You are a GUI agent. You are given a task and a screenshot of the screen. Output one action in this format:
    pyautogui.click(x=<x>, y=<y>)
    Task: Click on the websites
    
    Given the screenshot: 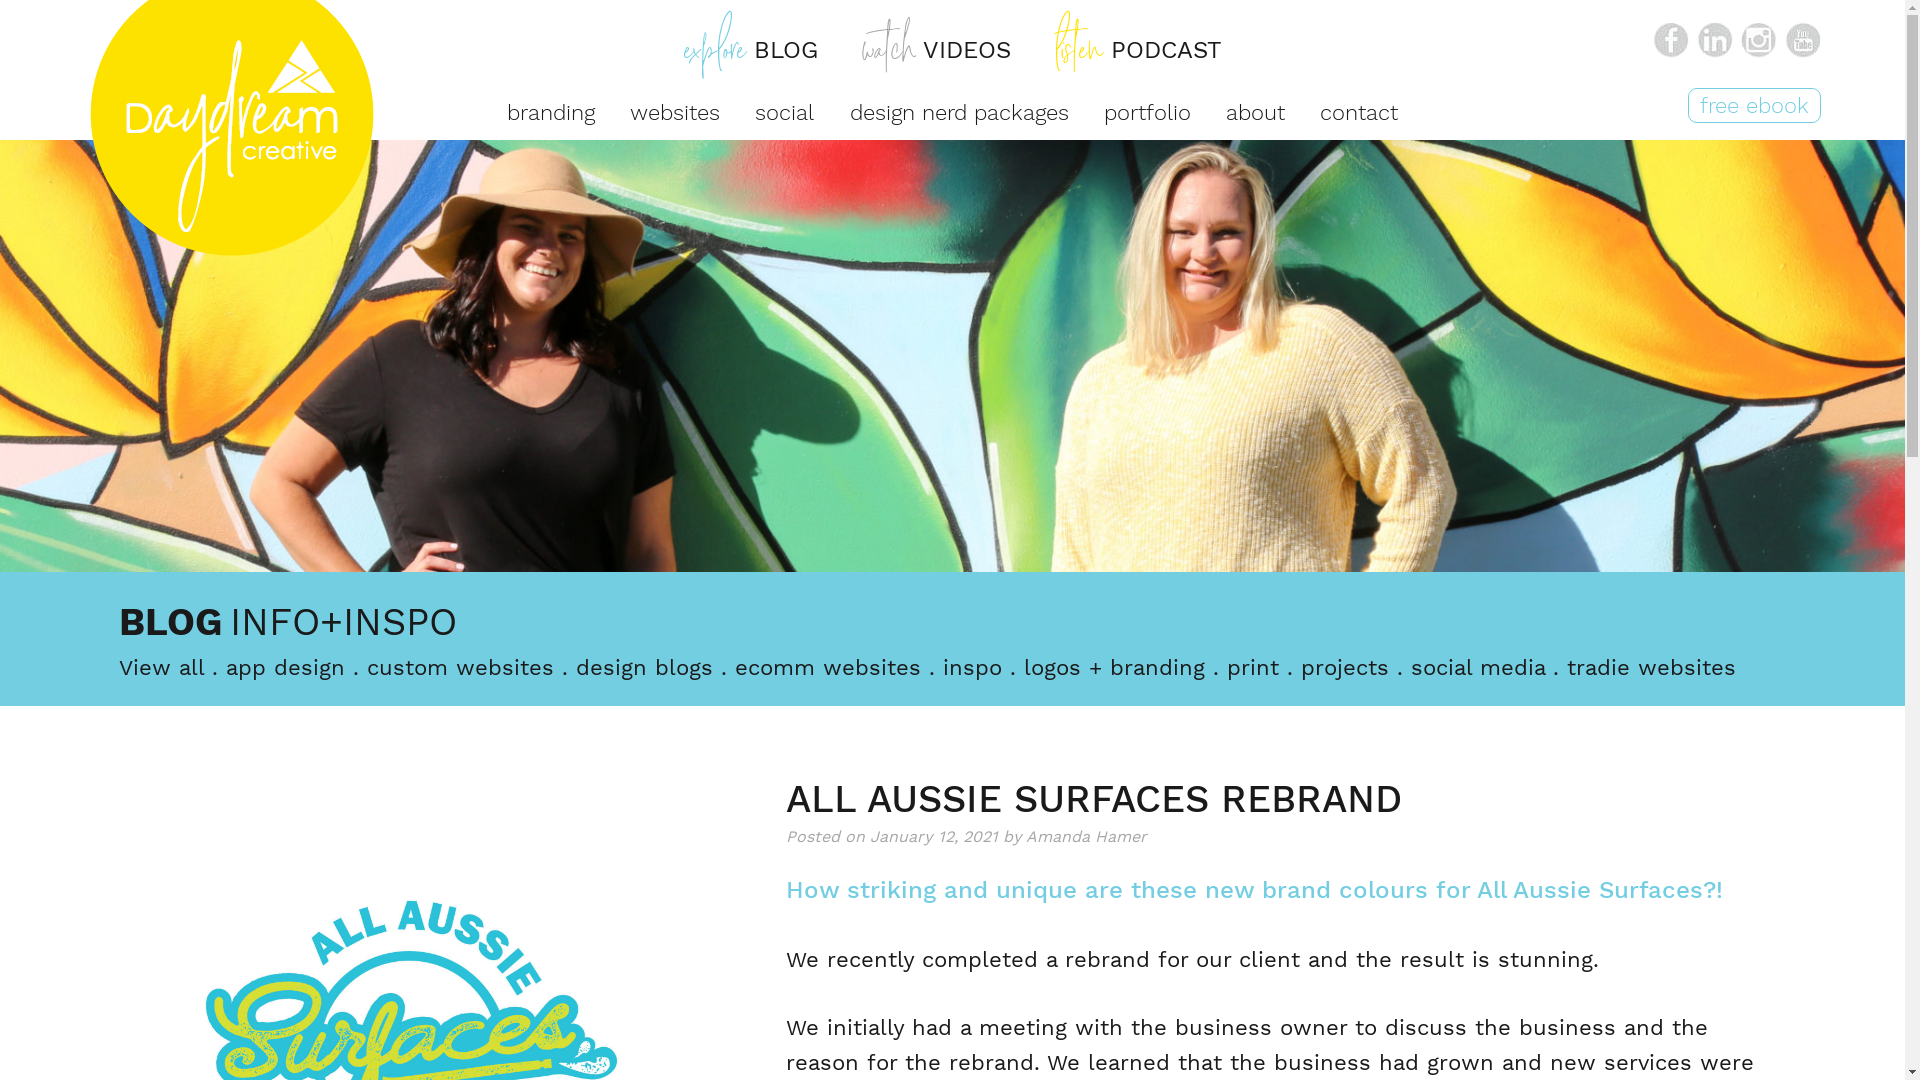 What is the action you would take?
    pyautogui.click(x=675, y=112)
    